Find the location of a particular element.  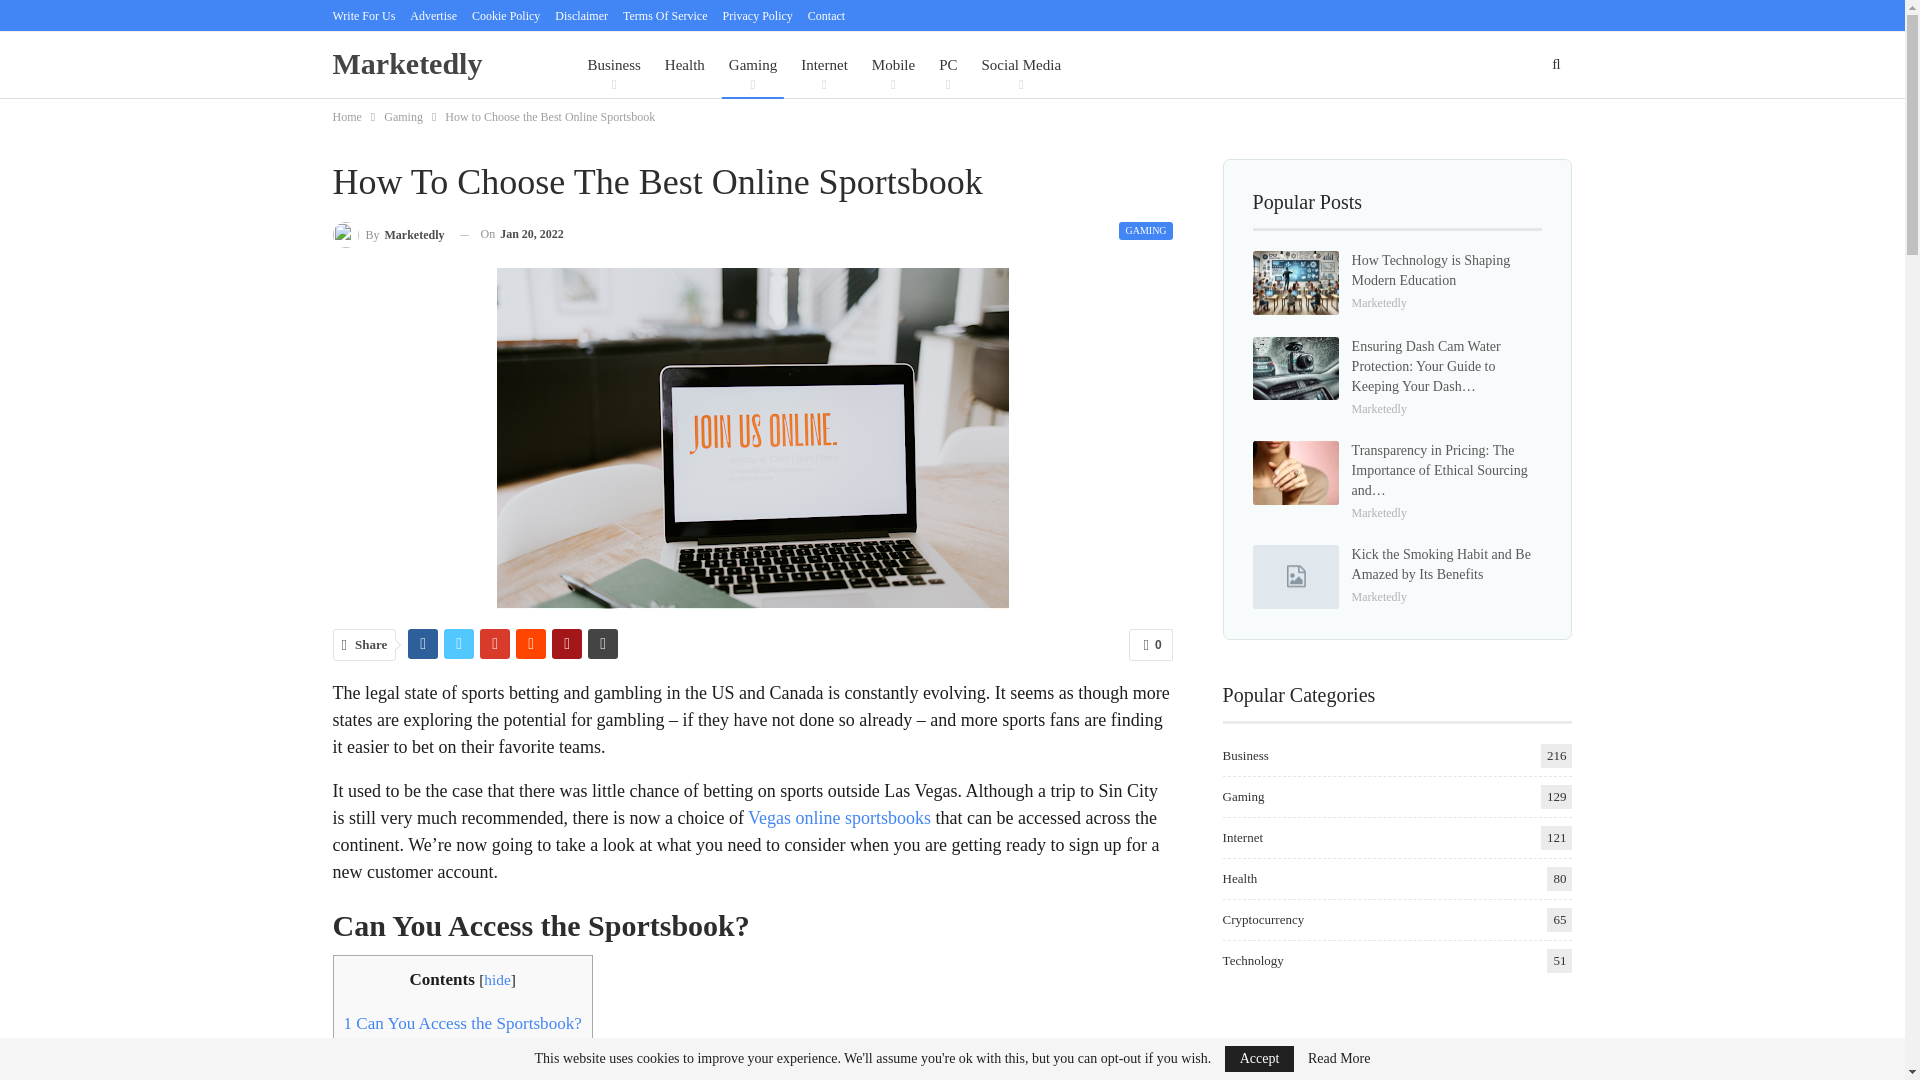

Write For Us is located at coordinates (364, 15).